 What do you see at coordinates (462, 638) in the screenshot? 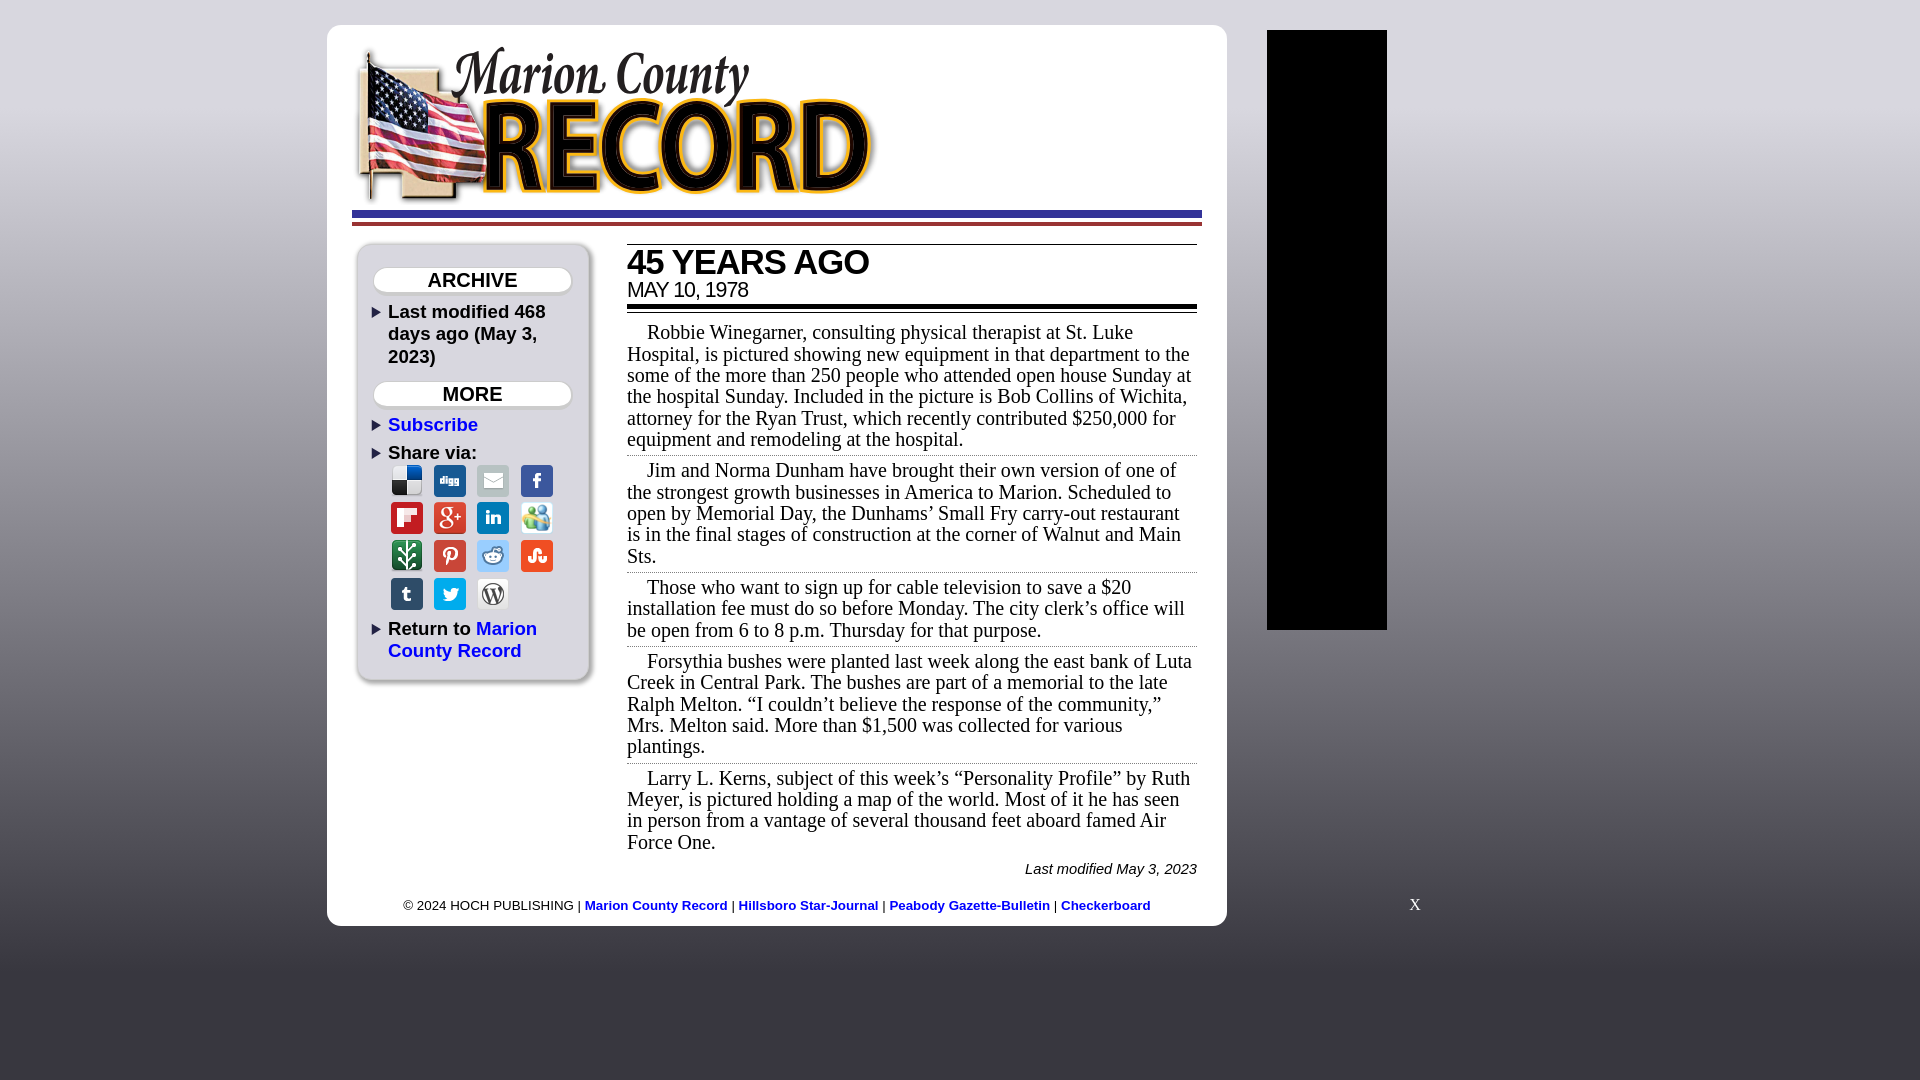
I see `Marion County Record` at bounding box center [462, 638].